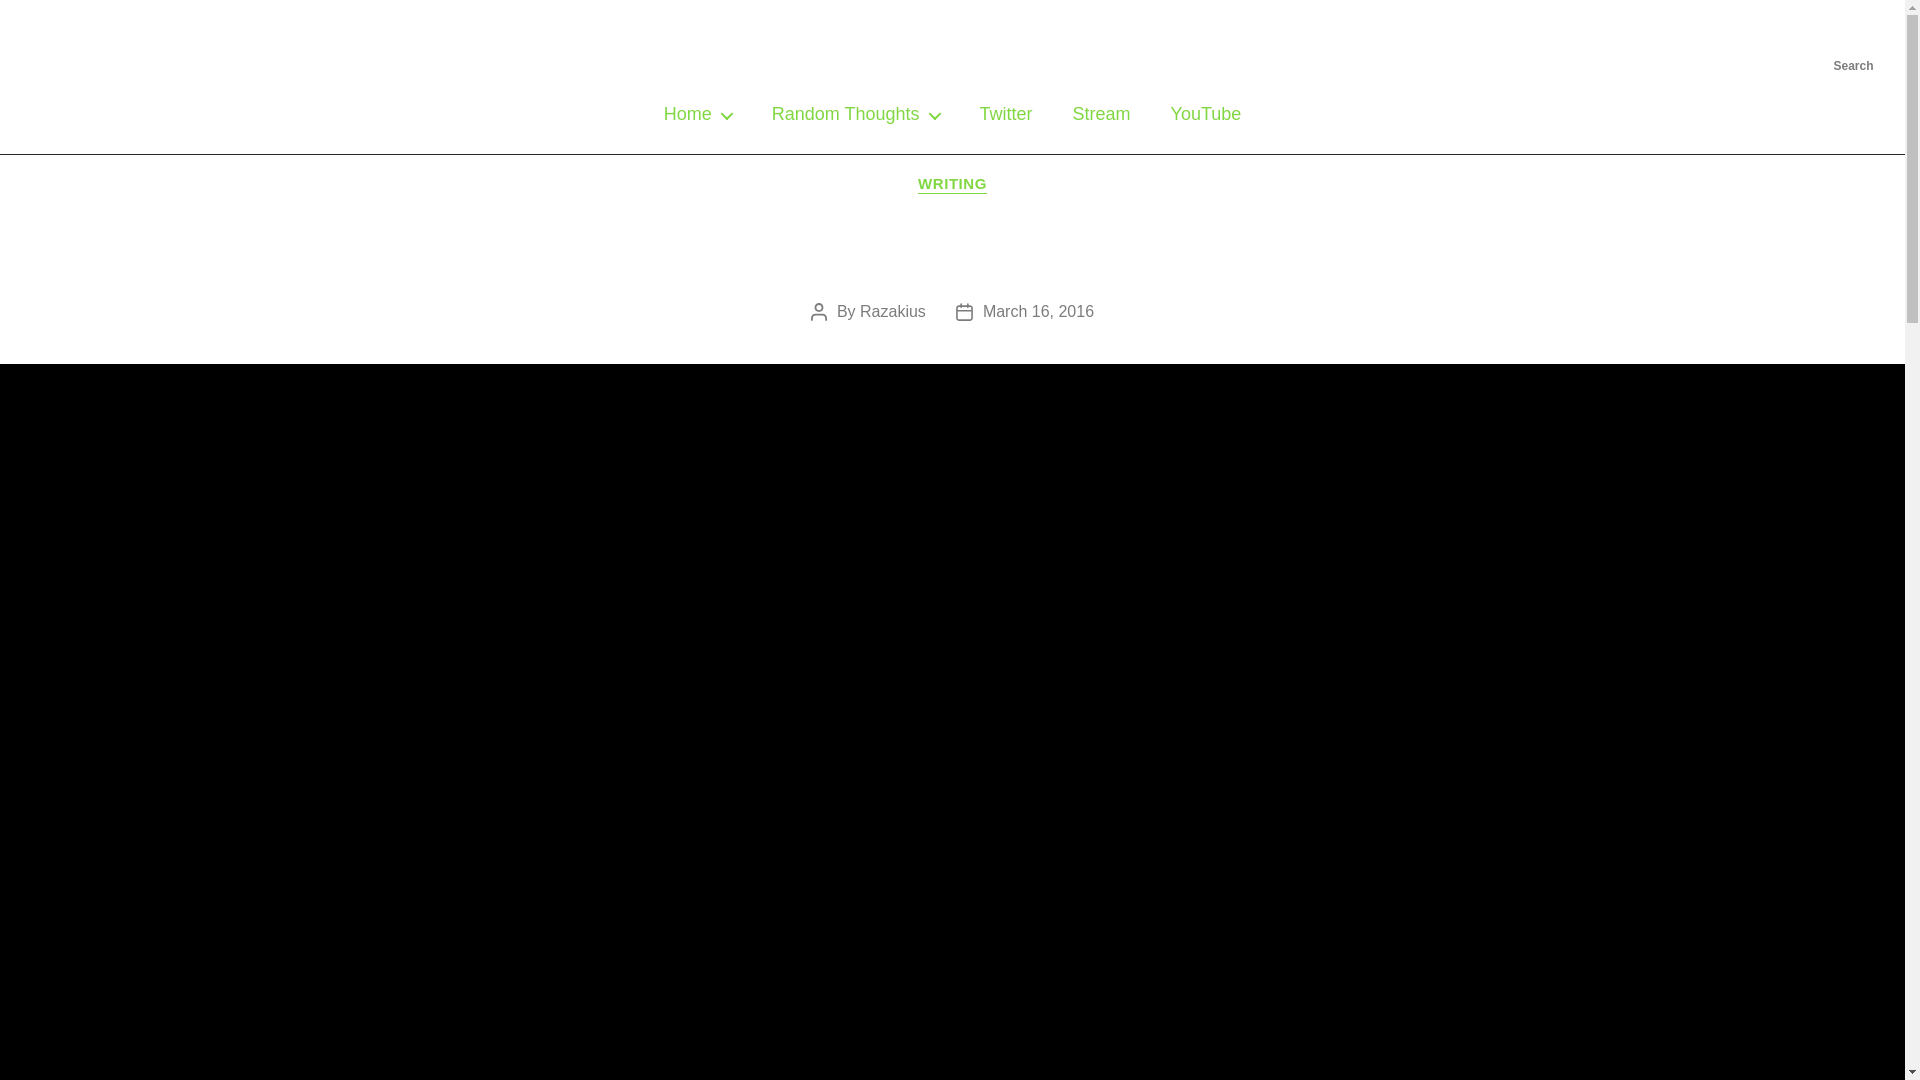 The width and height of the screenshot is (1920, 1080). What do you see at coordinates (952, 184) in the screenshot?
I see `WRITING` at bounding box center [952, 184].